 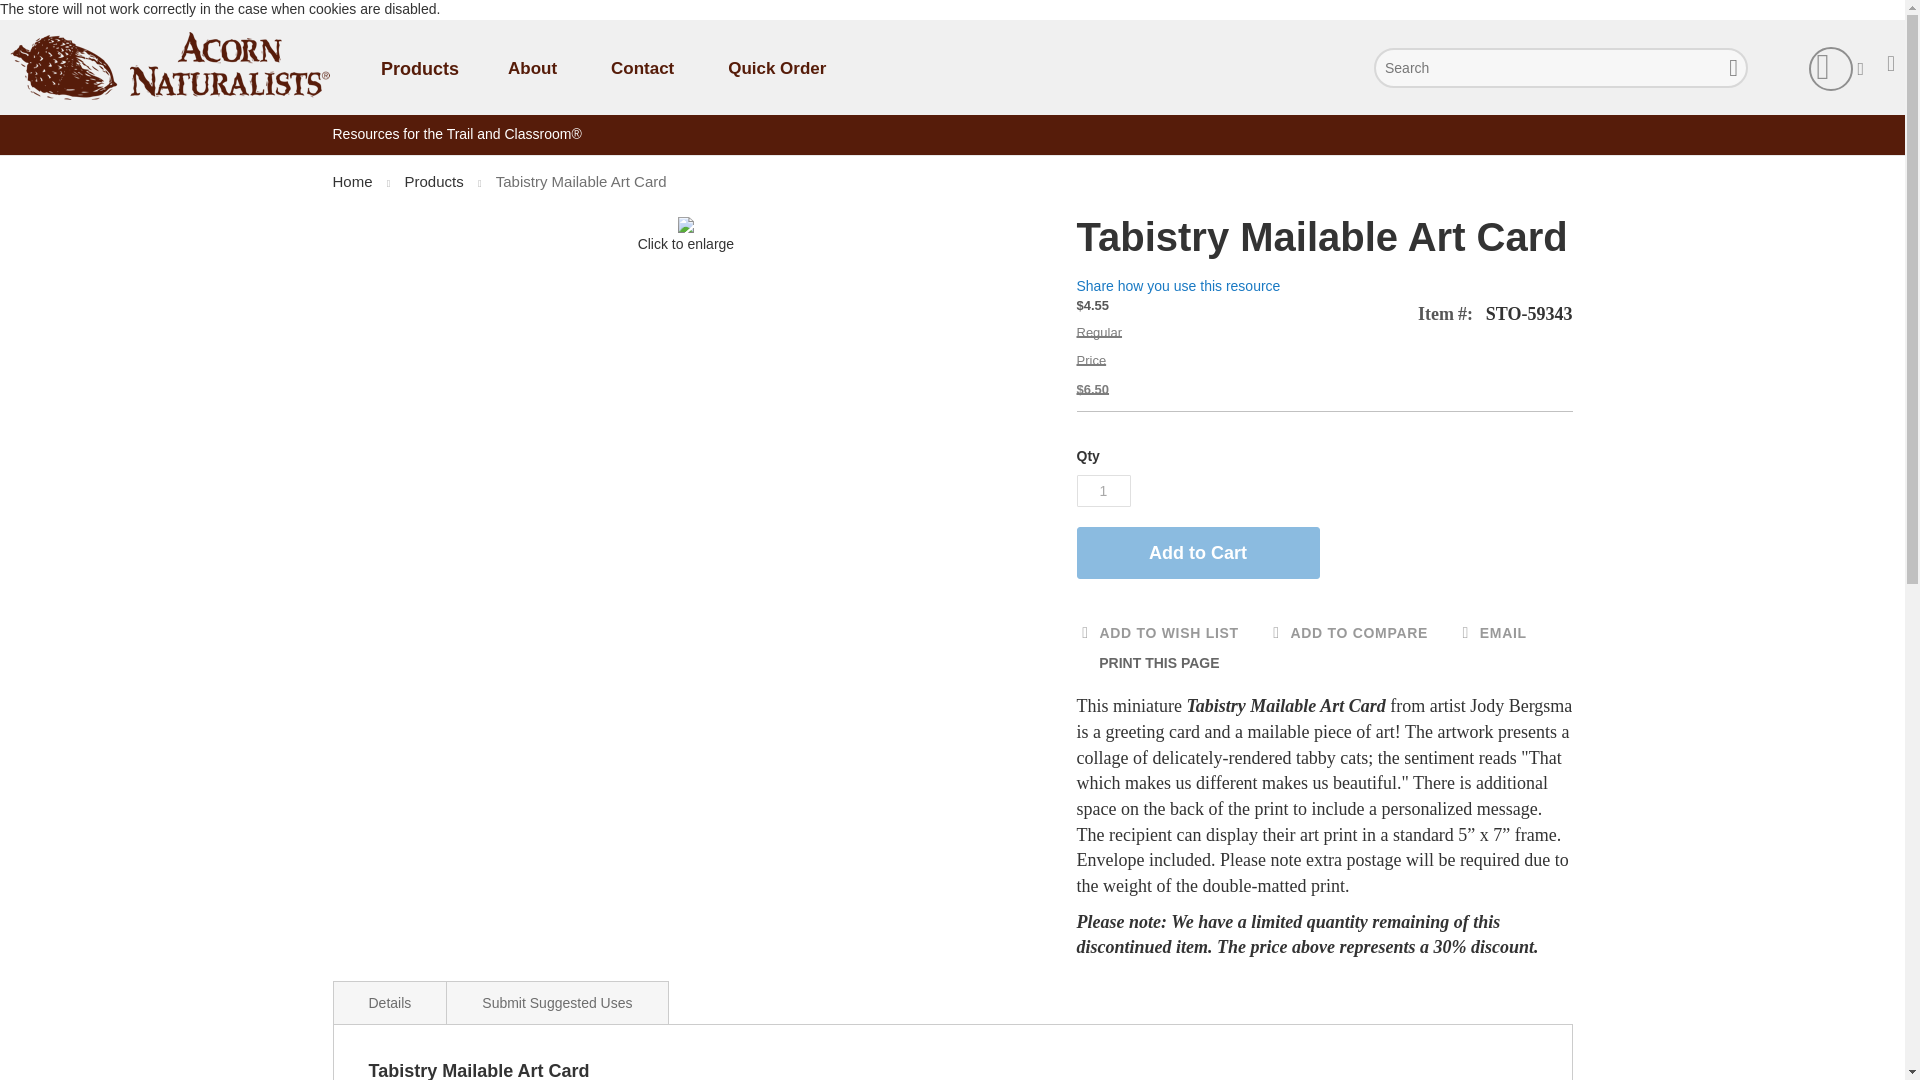 What do you see at coordinates (1156, 634) in the screenshot?
I see `ADD TO WISH LIST` at bounding box center [1156, 634].